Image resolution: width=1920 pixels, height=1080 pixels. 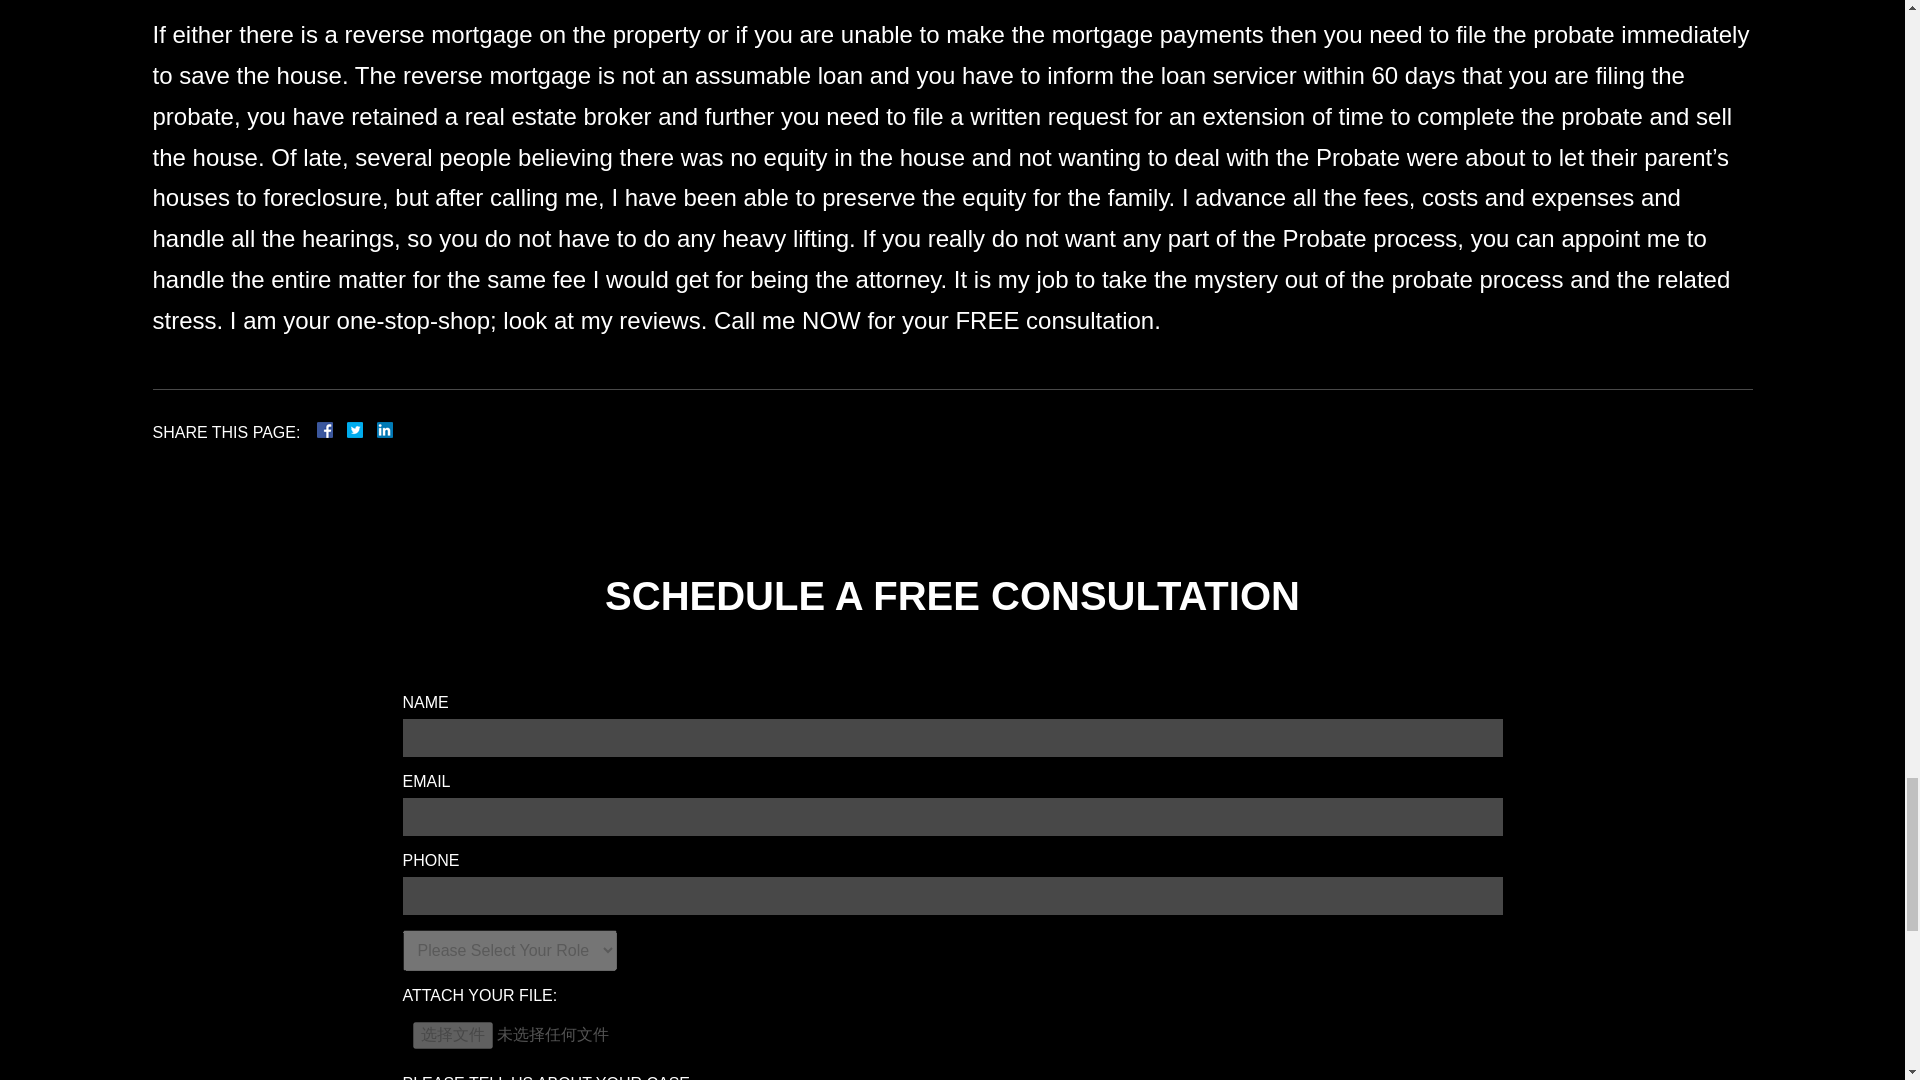 I want to click on Facebook, so click(x=348, y=430).